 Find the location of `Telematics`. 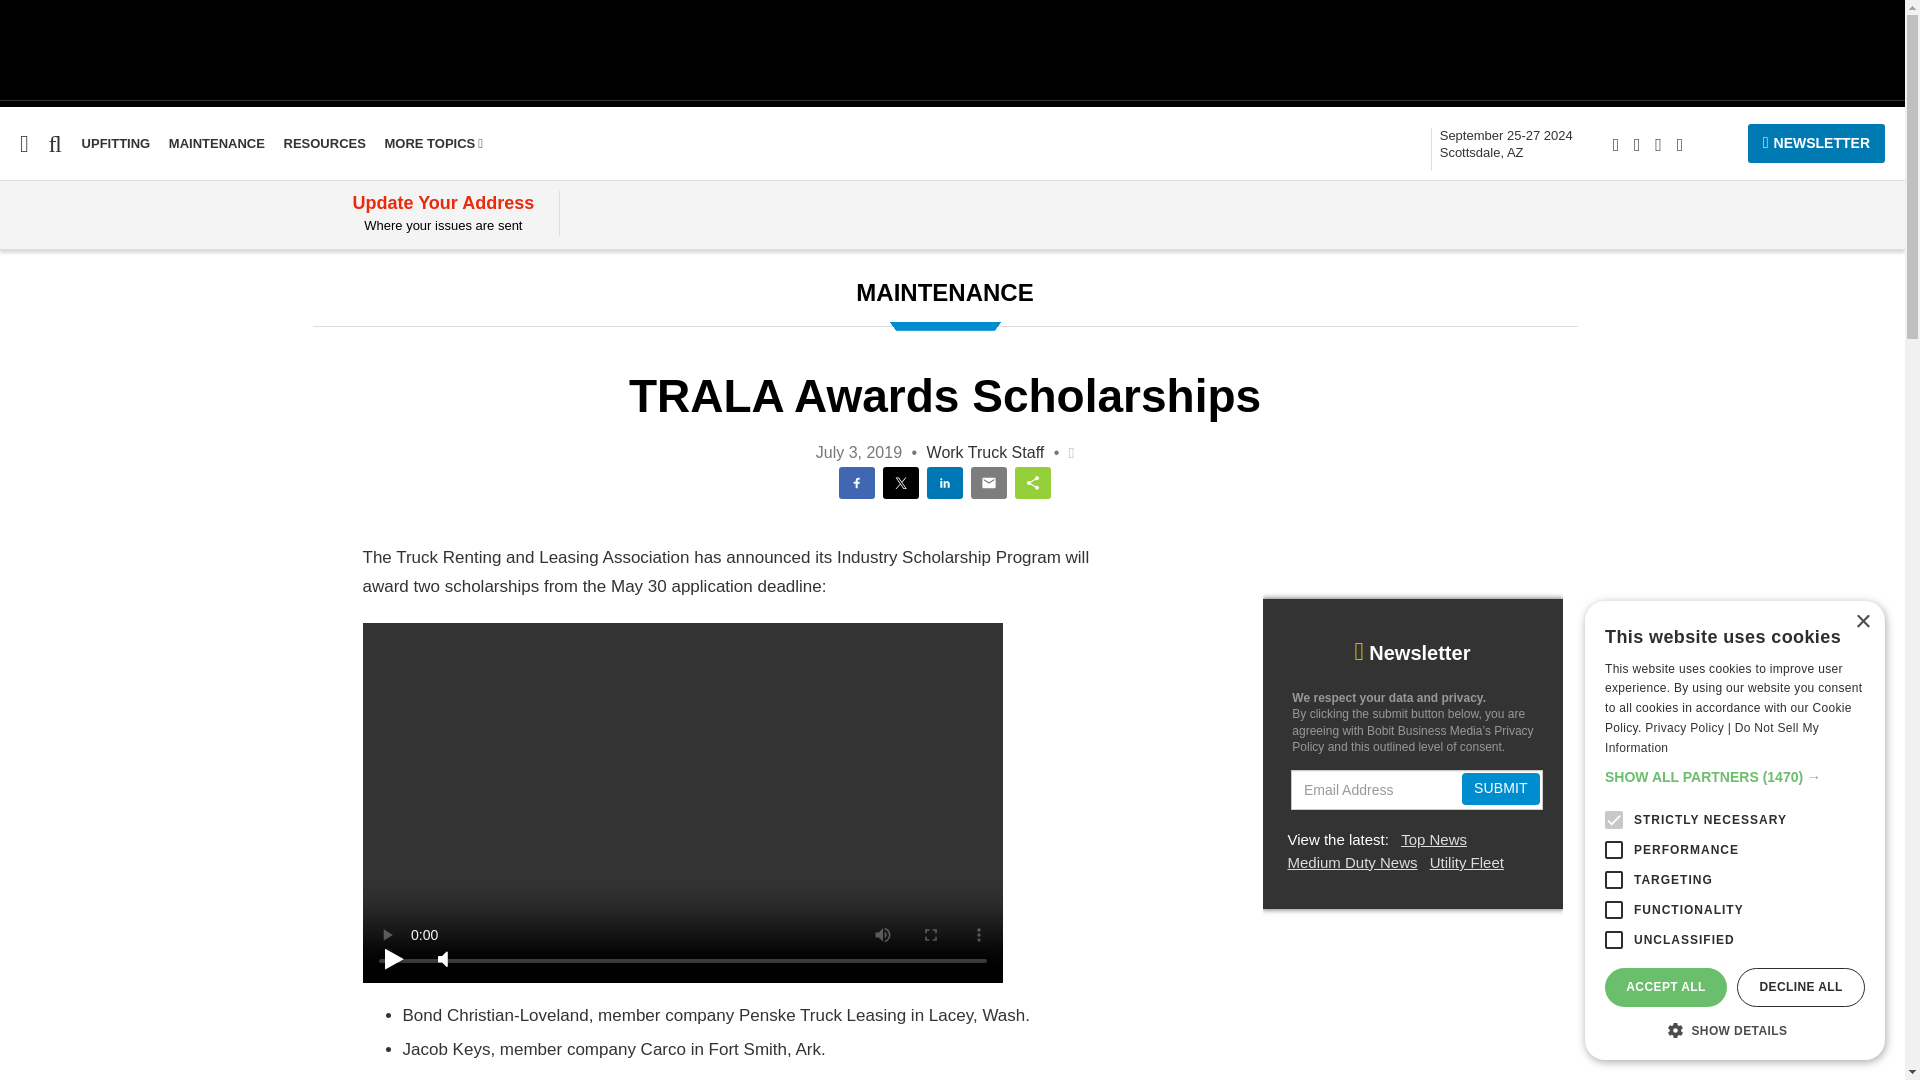

Telematics is located at coordinates (41, 426).